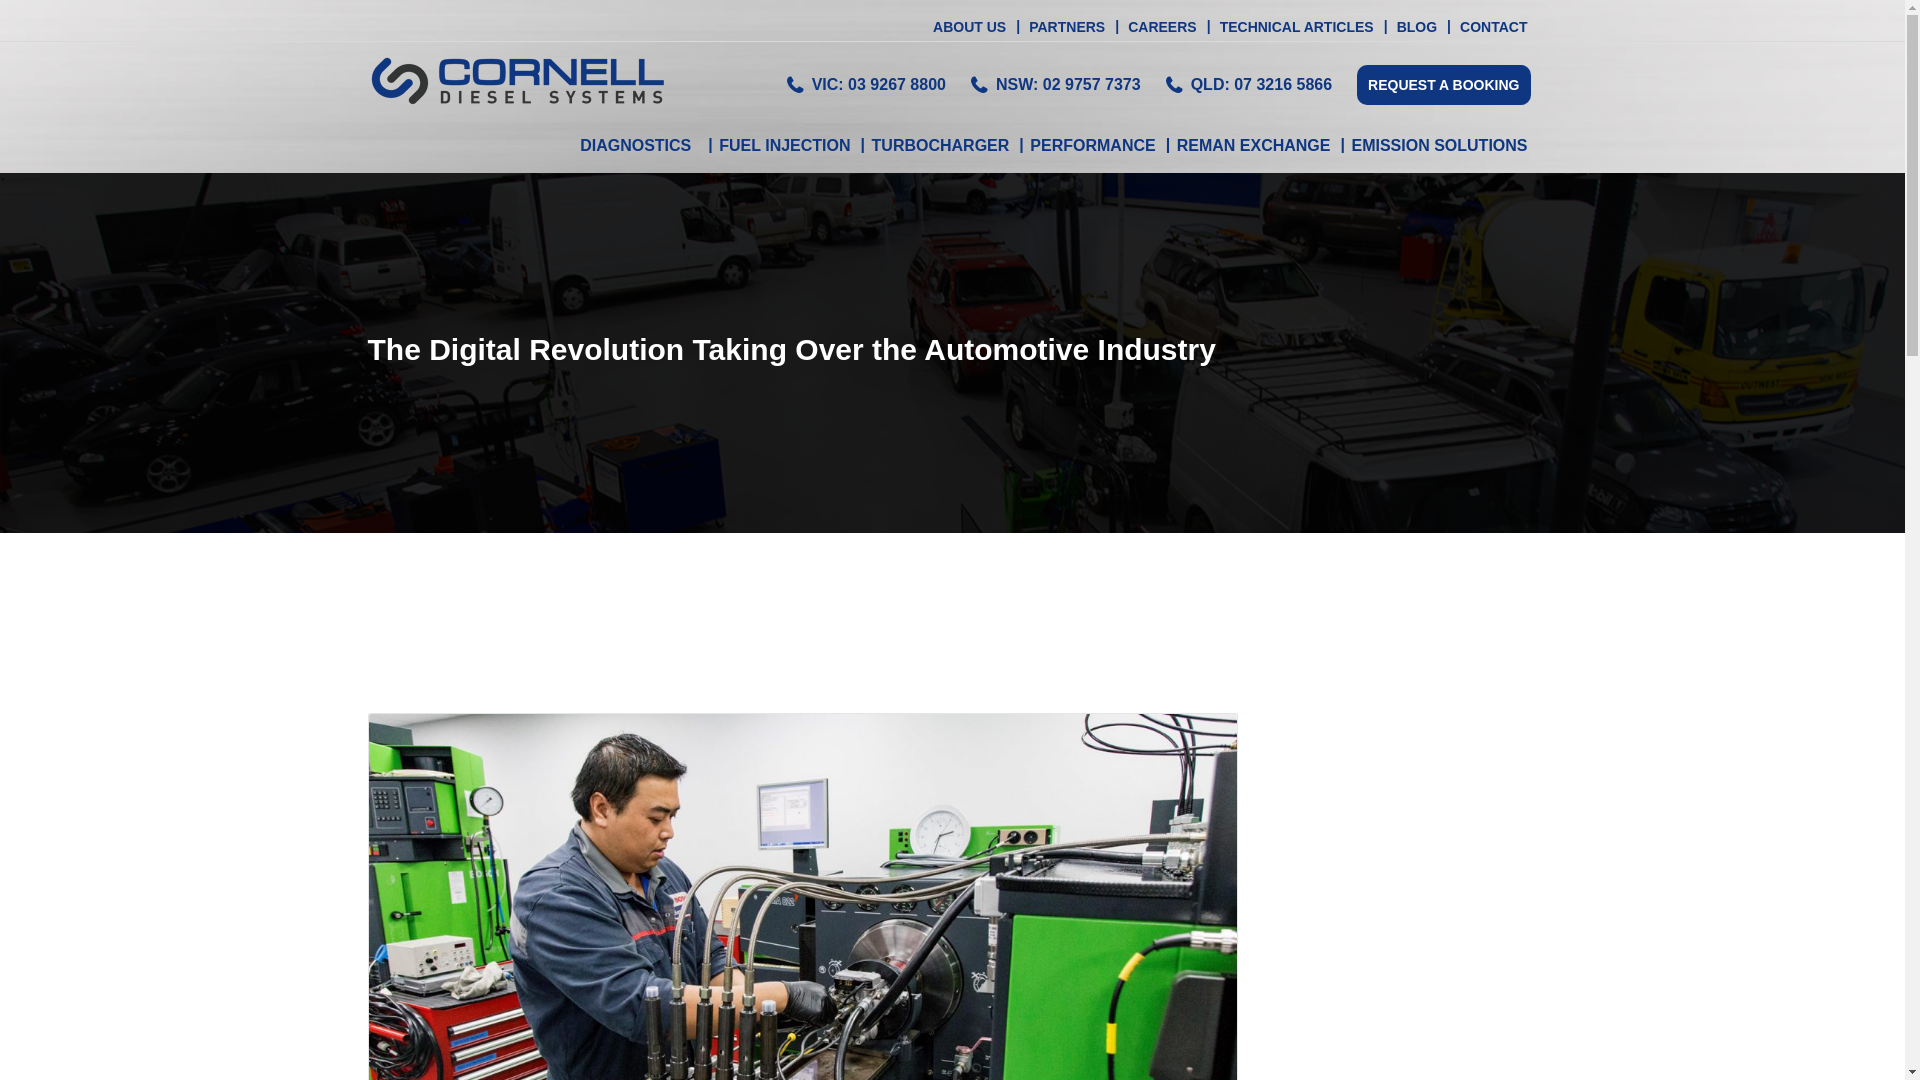 Image resolution: width=1920 pixels, height=1080 pixels. What do you see at coordinates (644, 148) in the screenshot?
I see `DIAGNOSTICS` at bounding box center [644, 148].